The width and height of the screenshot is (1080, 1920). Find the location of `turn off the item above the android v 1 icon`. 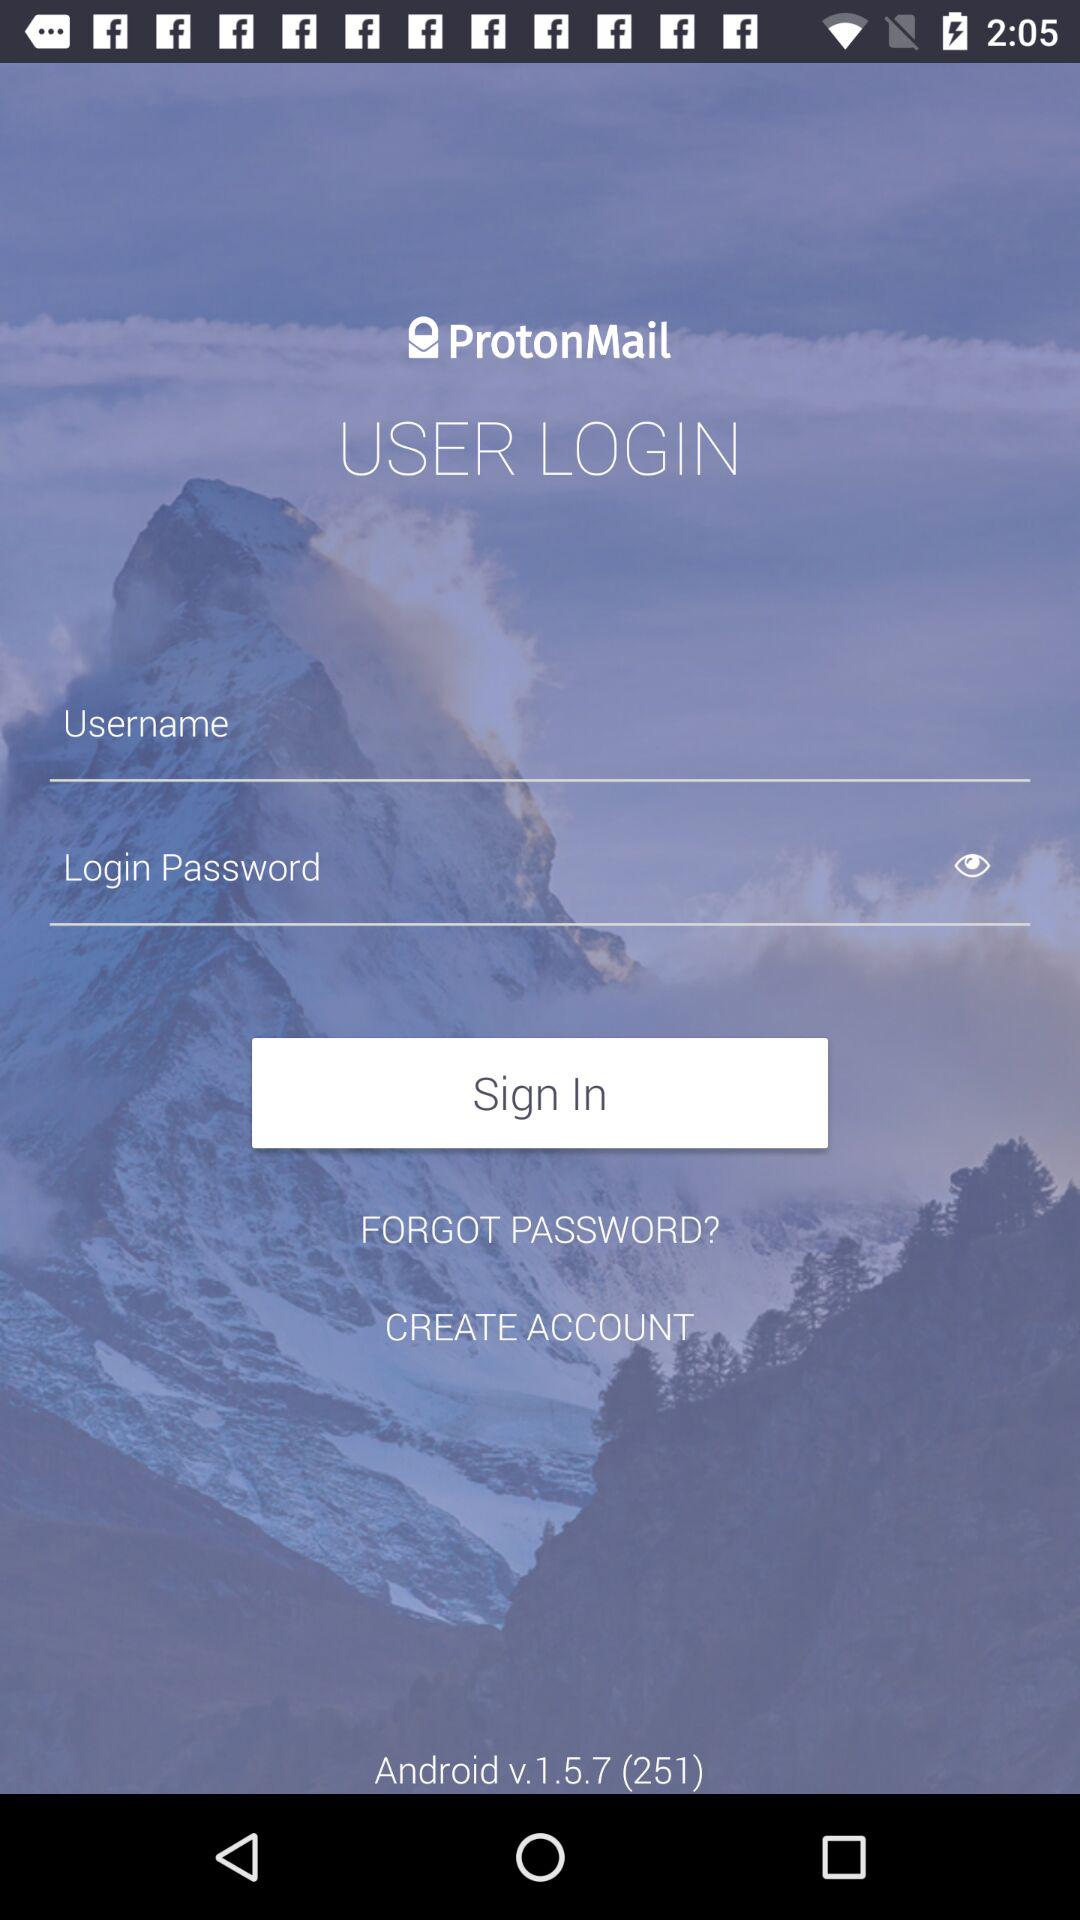

turn off the item above the android v 1 icon is located at coordinates (539, 1326).